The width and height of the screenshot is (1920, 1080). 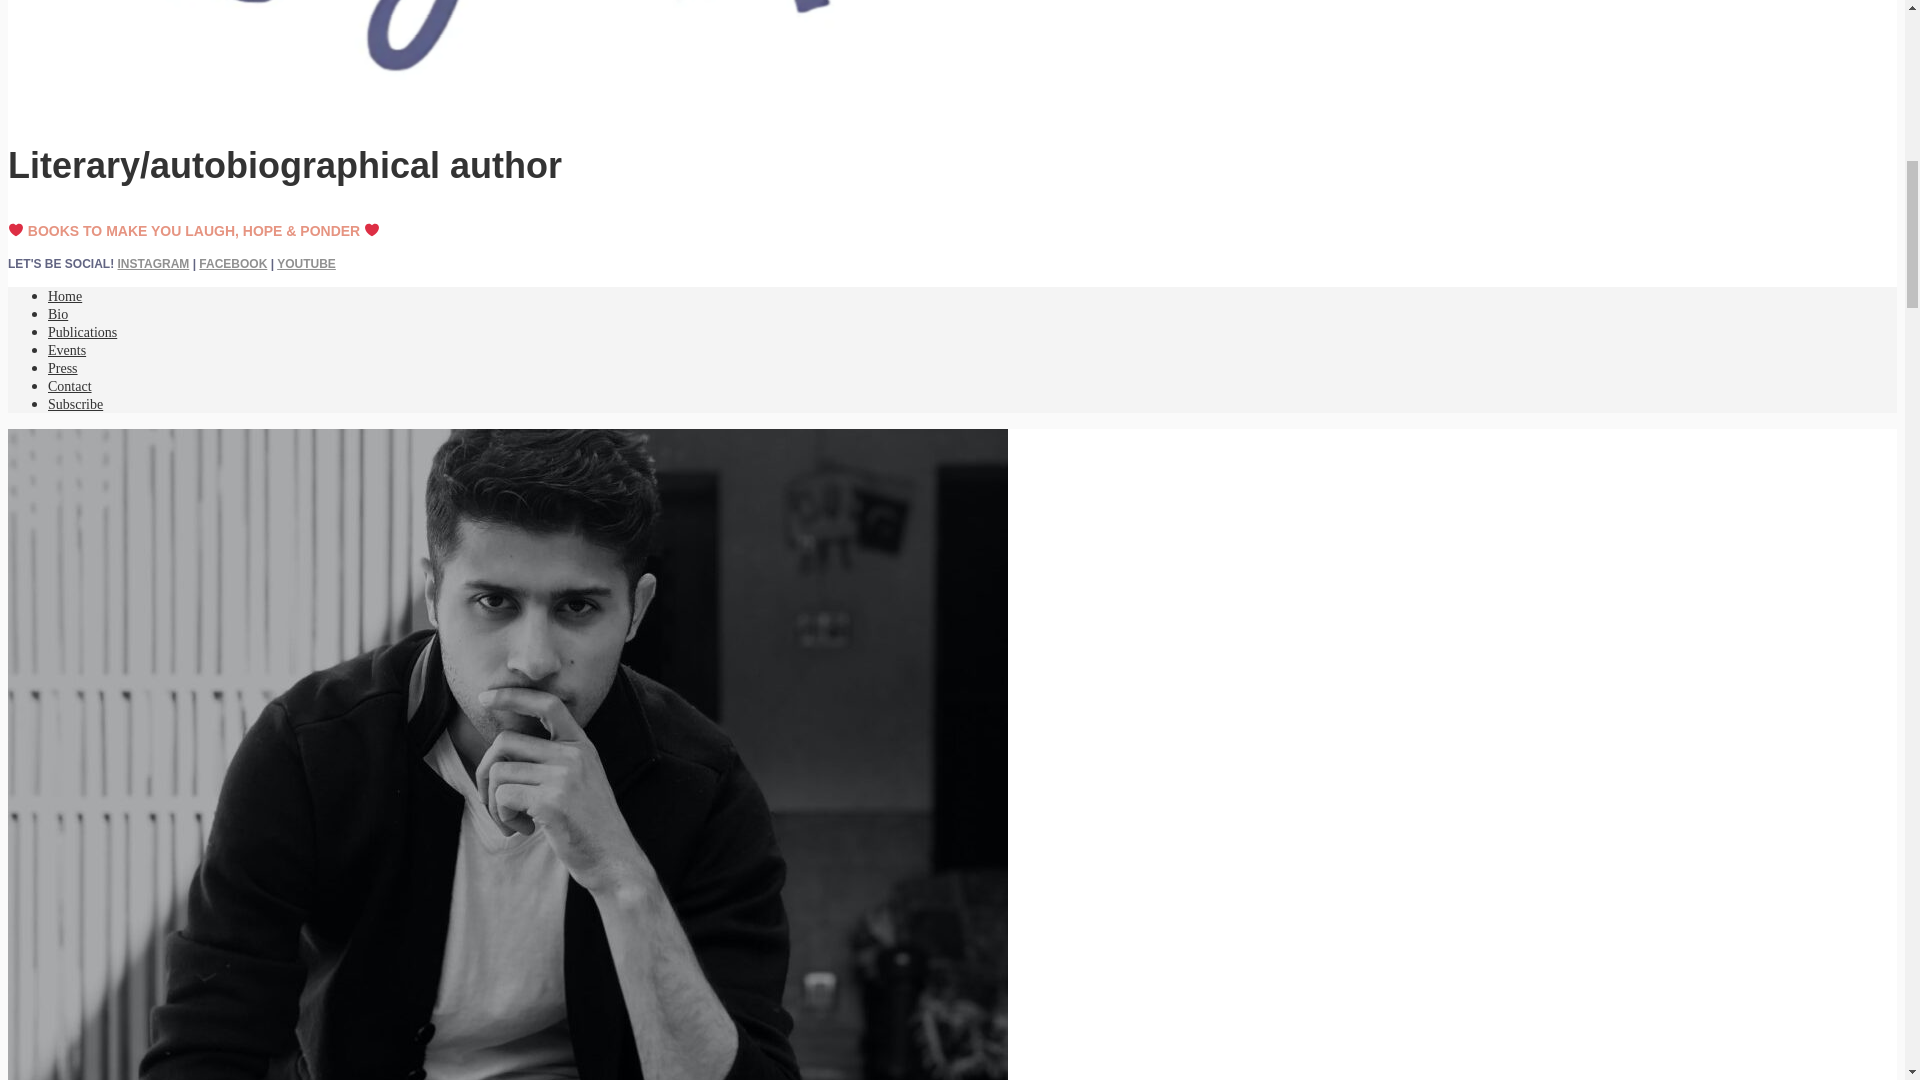 What do you see at coordinates (70, 386) in the screenshot?
I see `Contact` at bounding box center [70, 386].